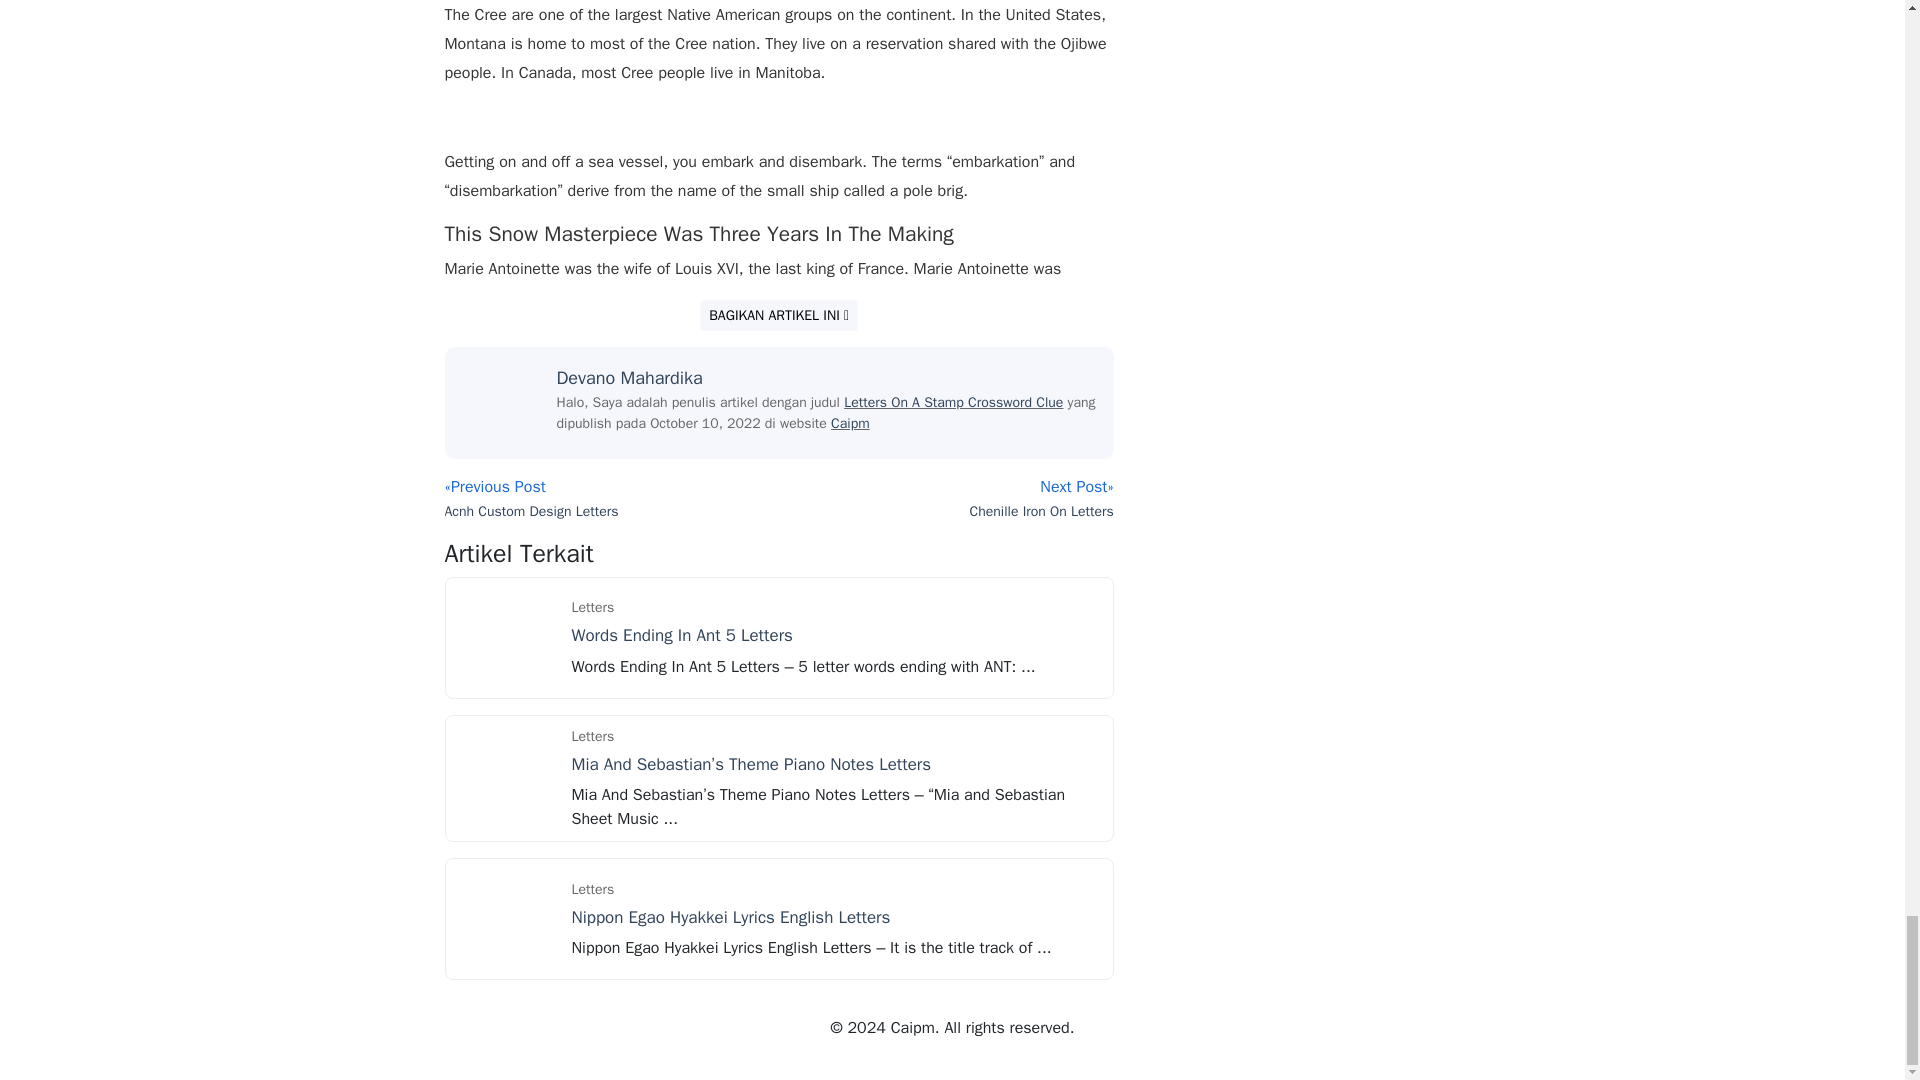 The height and width of the screenshot is (1080, 1920). What do you see at coordinates (850, 423) in the screenshot?
I see `Caipm` at bounding box center [850, 423].